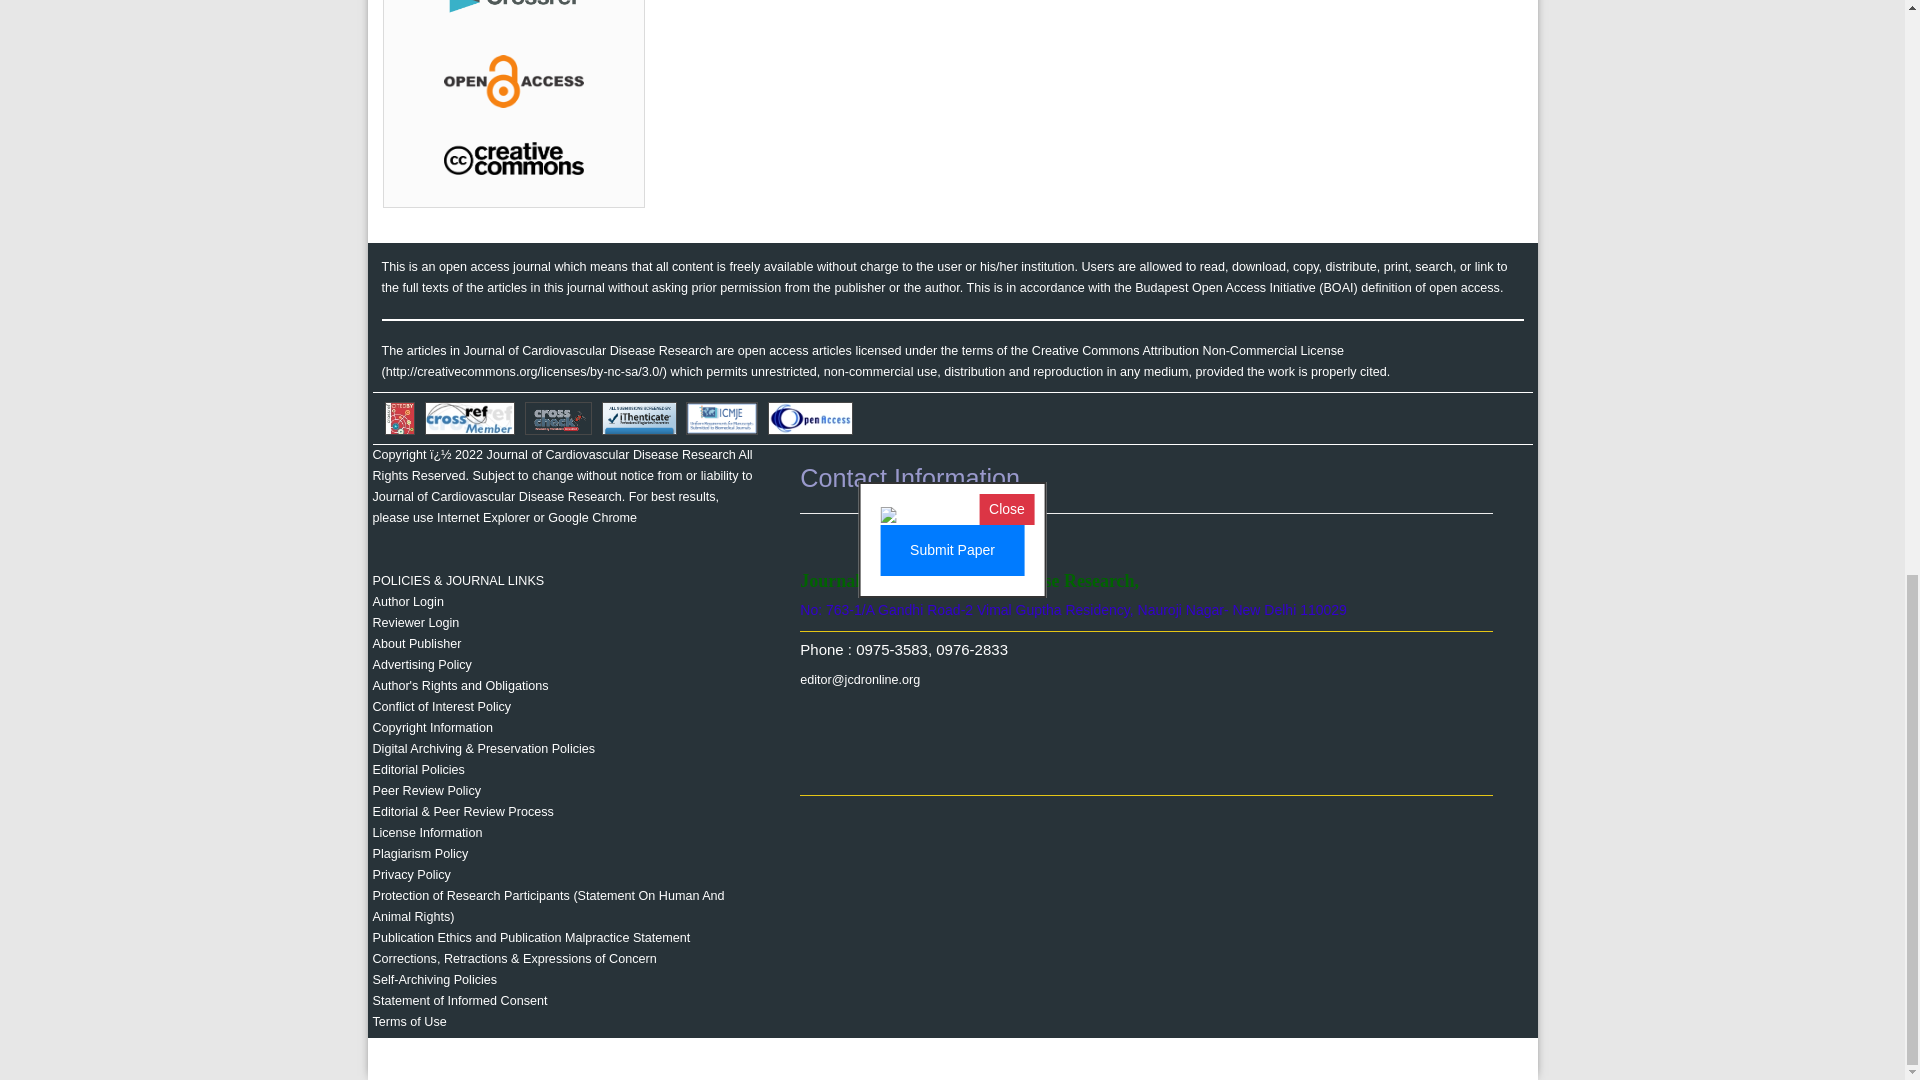  I want to click on Peer Review Policy, so click(426, 791).